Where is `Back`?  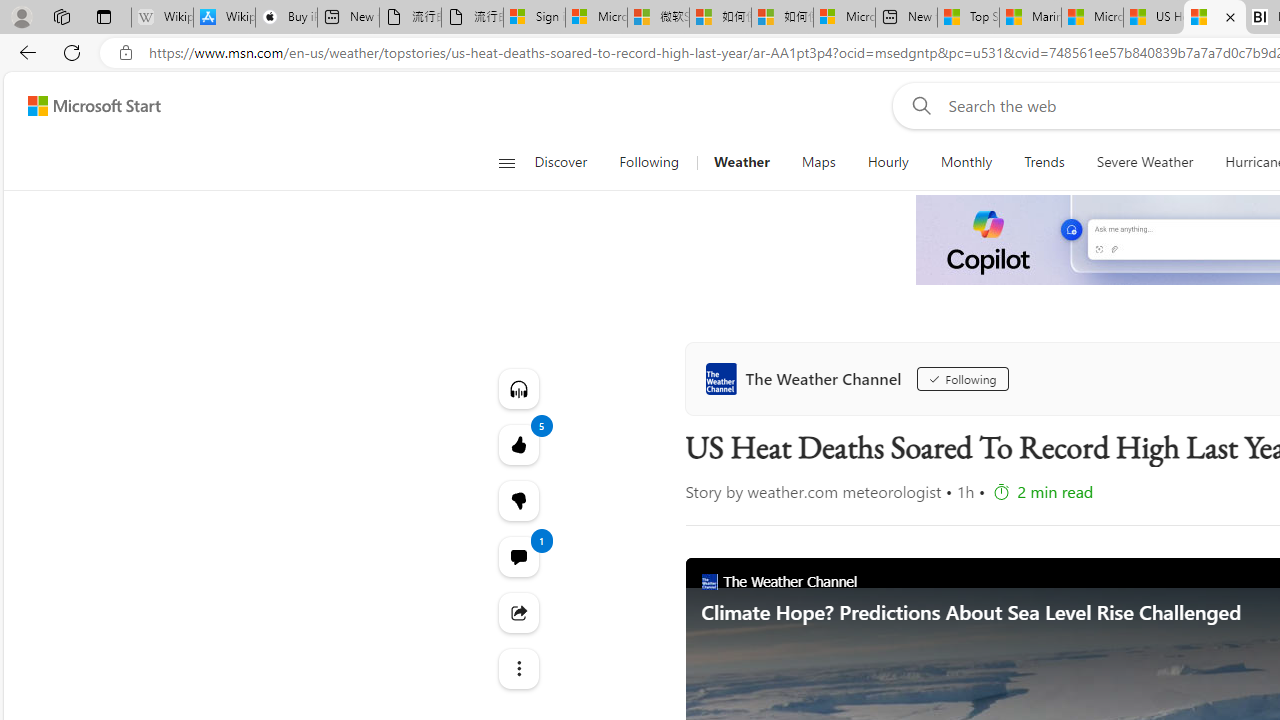
Back is located at coordinates (24, 52).